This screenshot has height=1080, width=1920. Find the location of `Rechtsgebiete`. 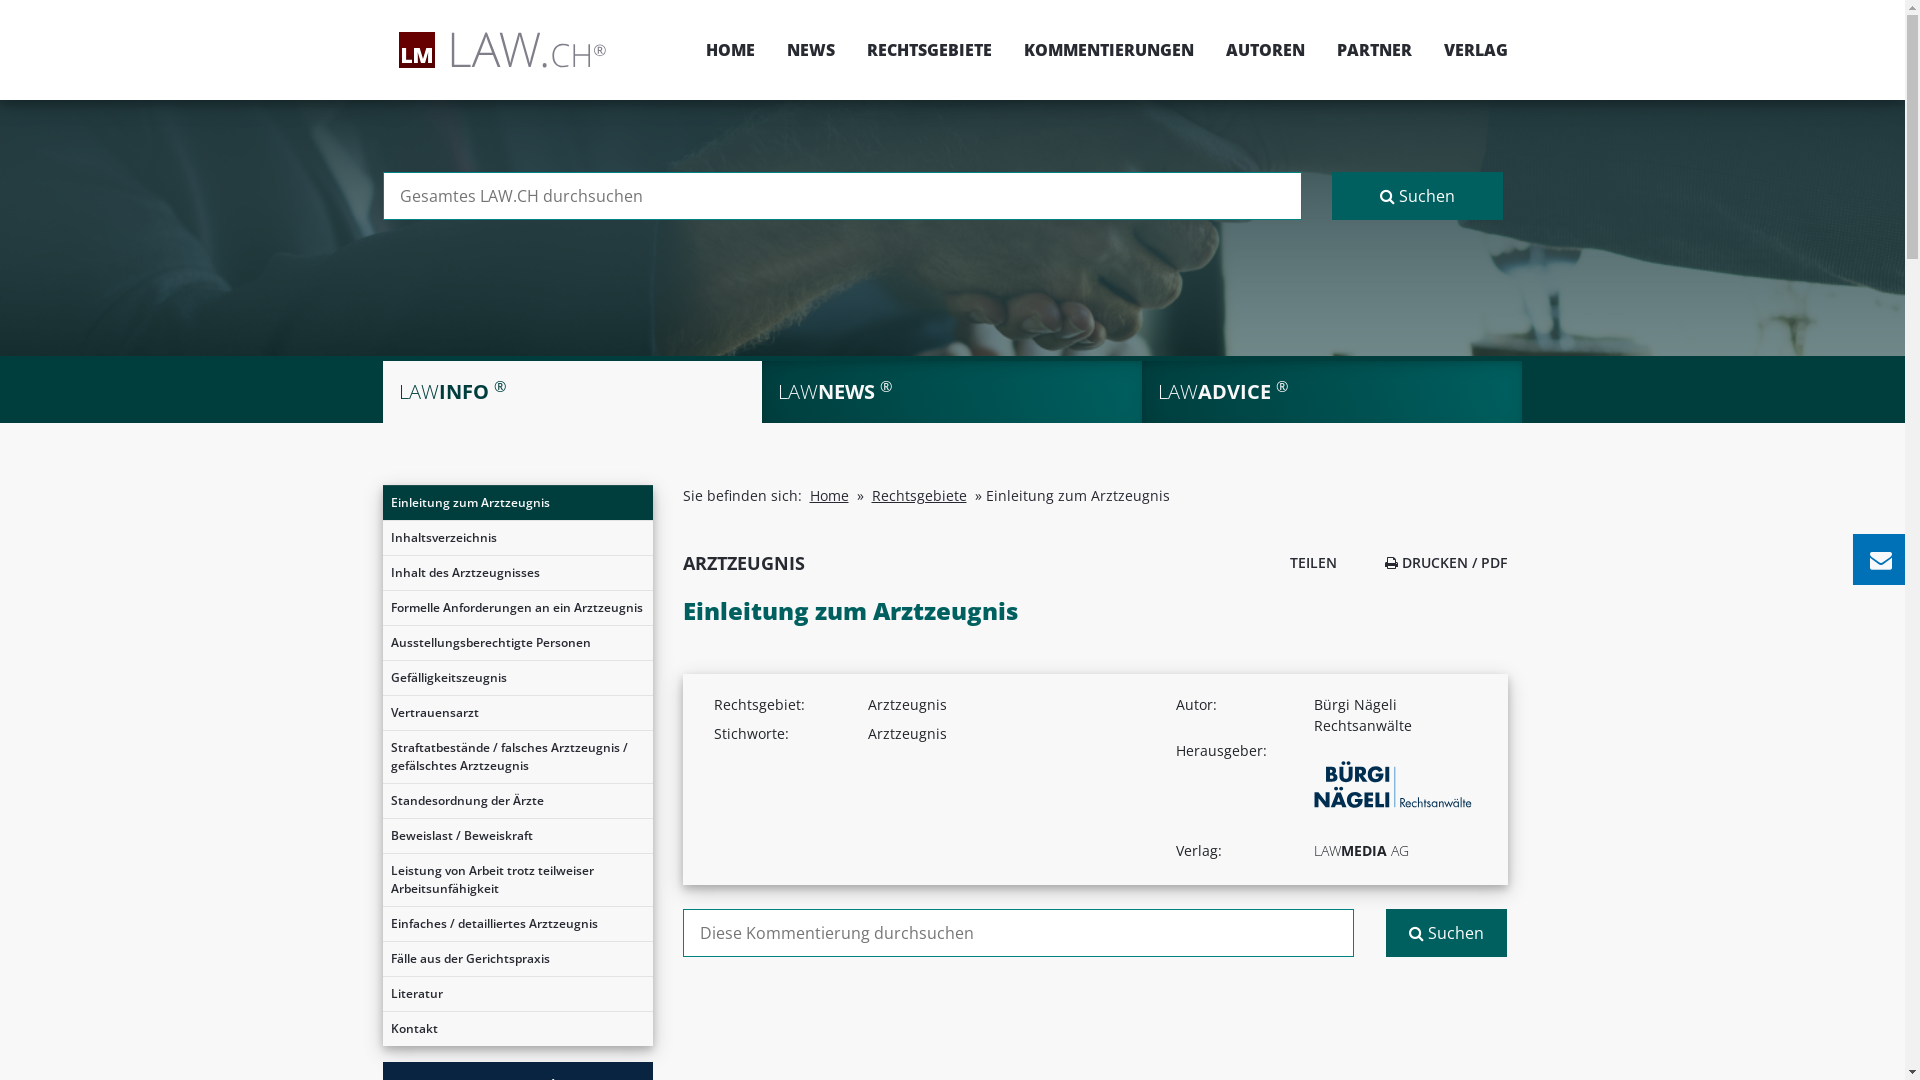

Rechtsgebiete is located at coordinates (920, 496).